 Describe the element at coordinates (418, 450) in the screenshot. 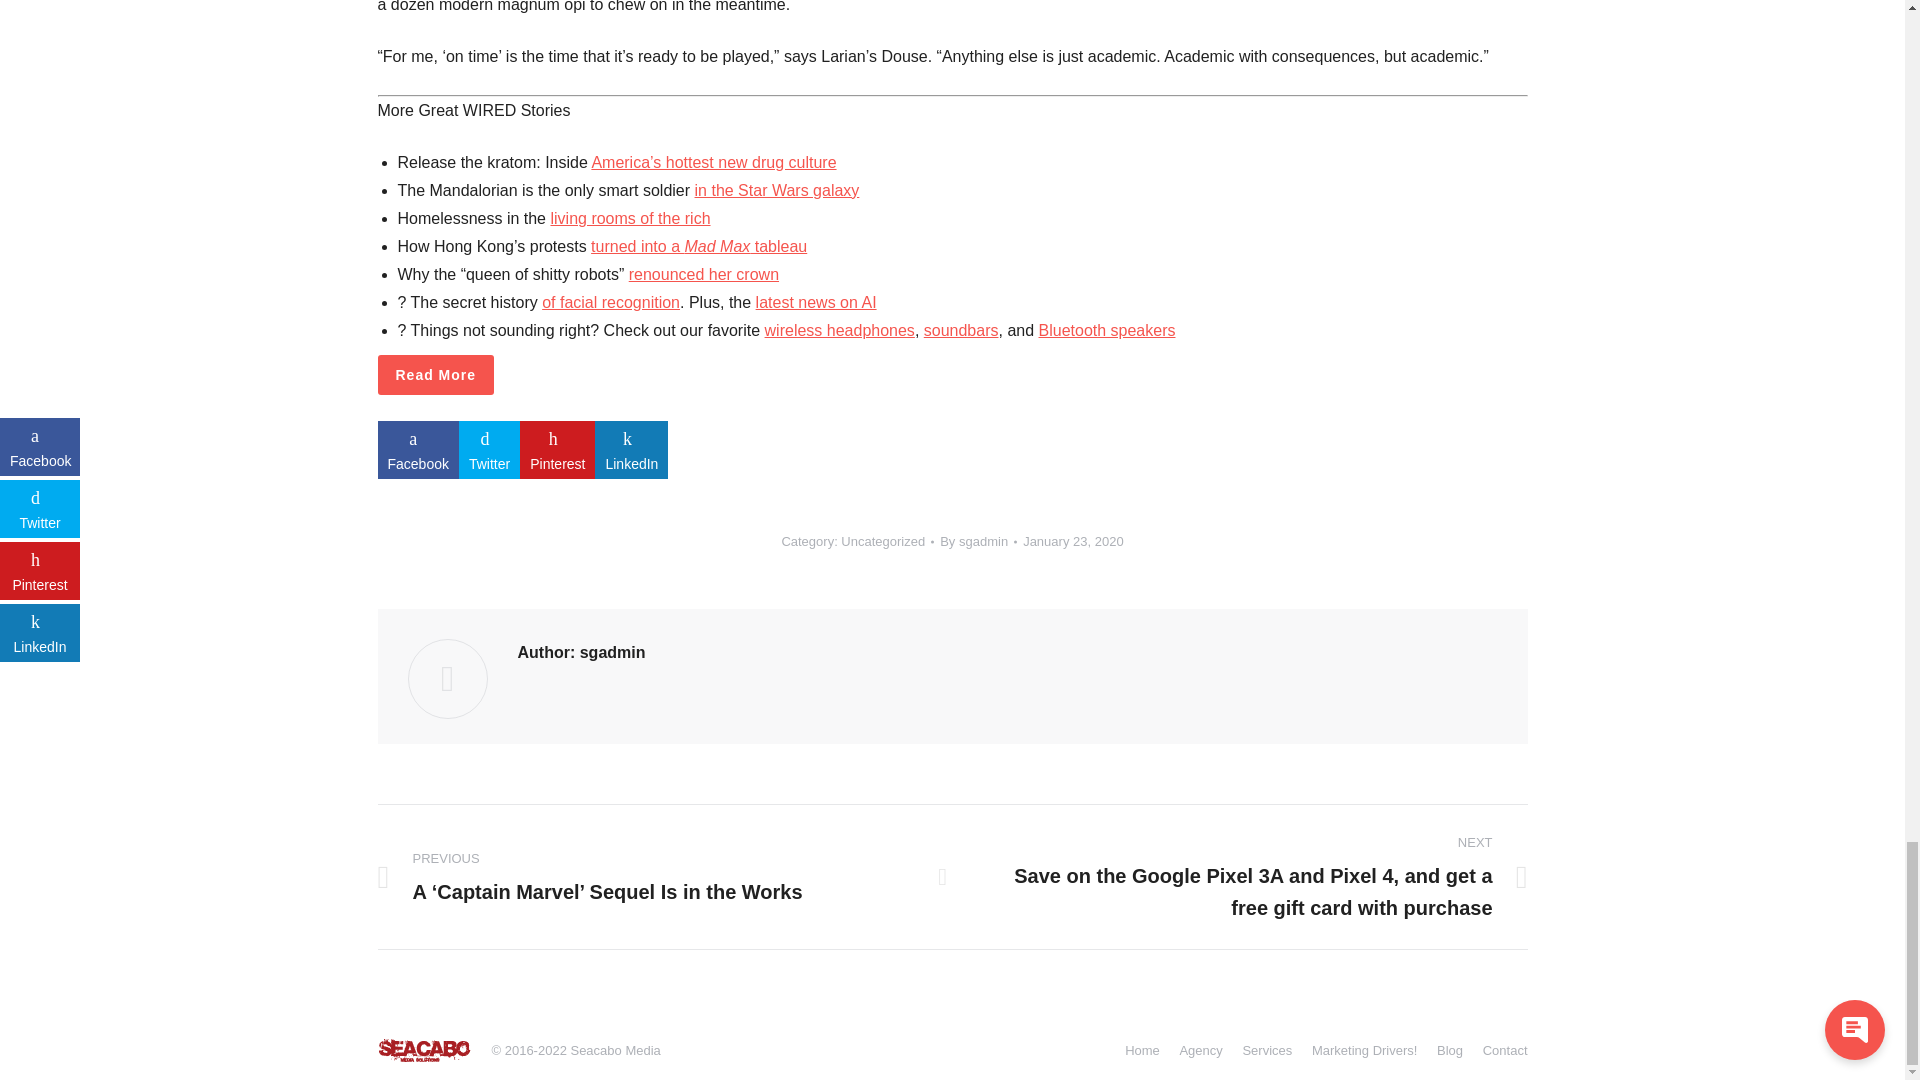

I see `Share on Facebook` at that location.